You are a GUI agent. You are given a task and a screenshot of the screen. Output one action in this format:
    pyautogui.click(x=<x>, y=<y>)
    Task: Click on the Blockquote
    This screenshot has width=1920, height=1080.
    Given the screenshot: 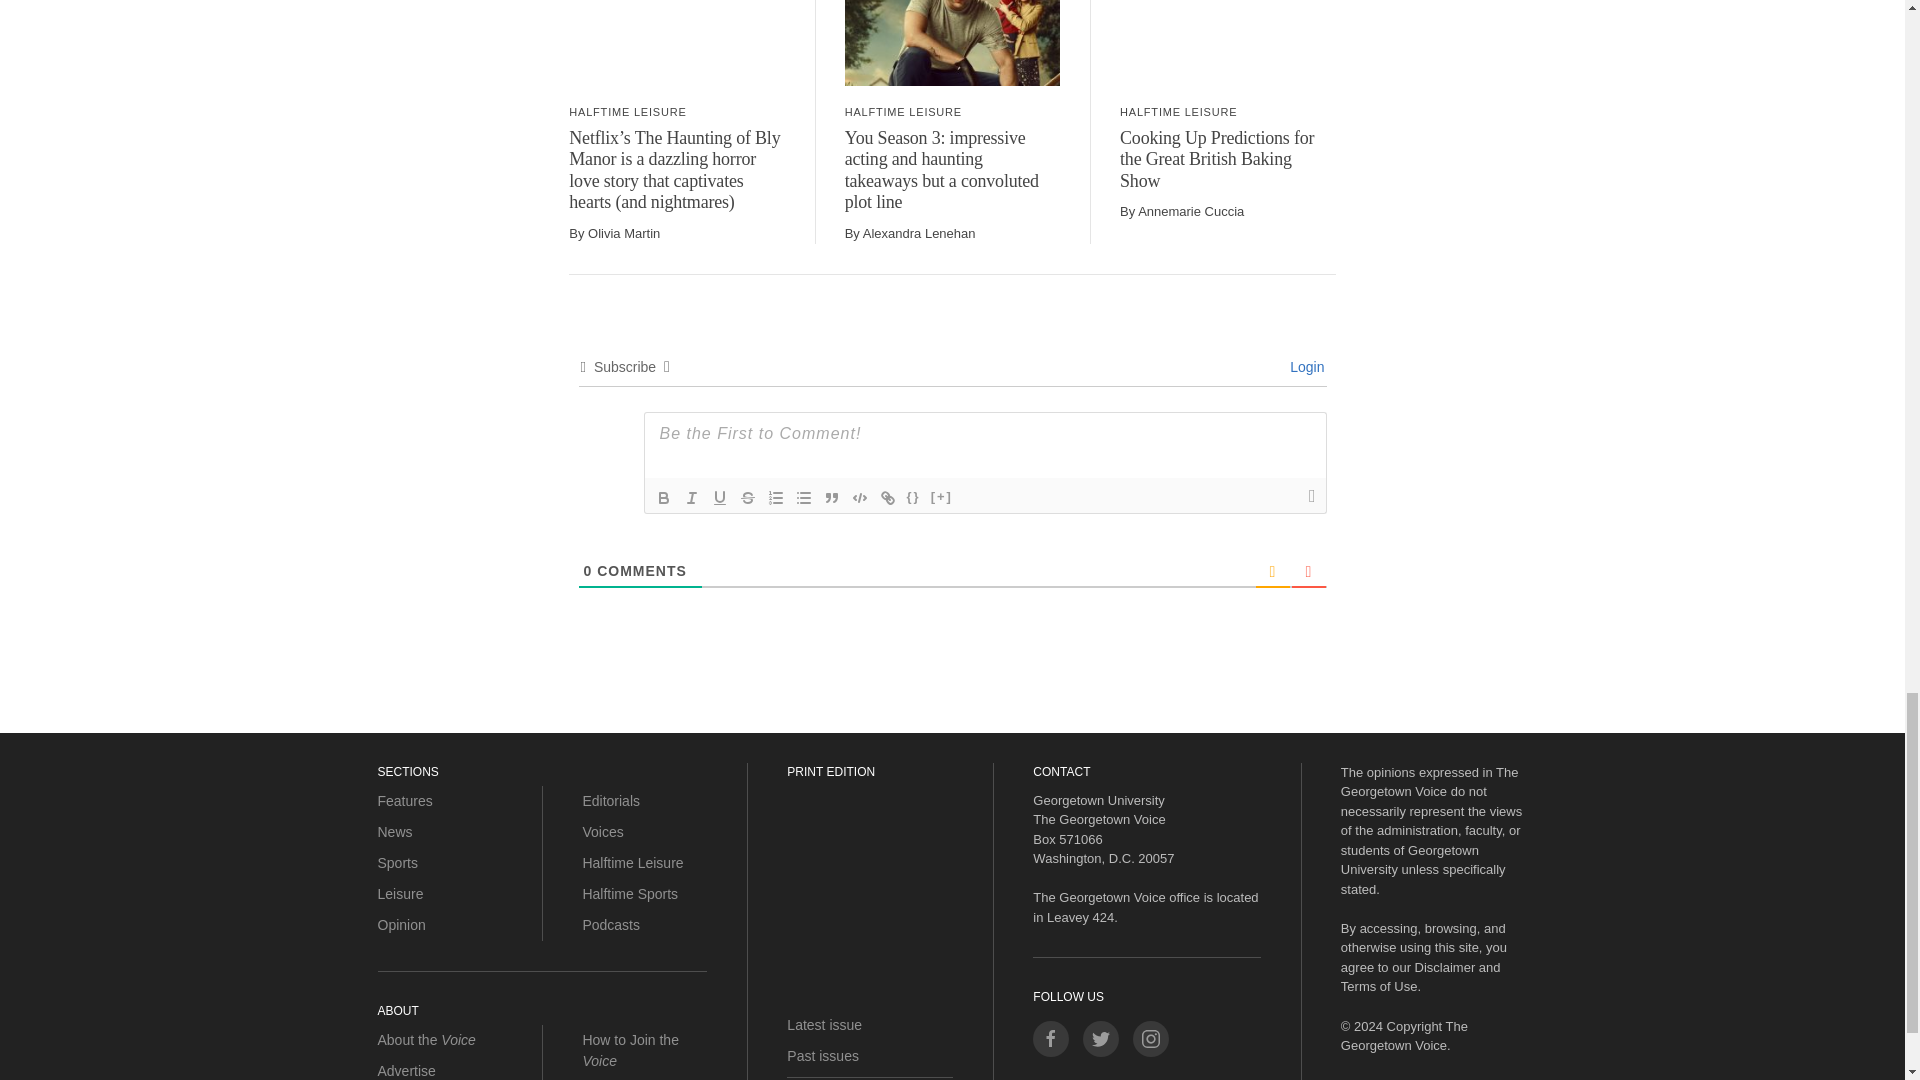 What is the action you would take?
    pyautogui.click(x=832, y=498)
    